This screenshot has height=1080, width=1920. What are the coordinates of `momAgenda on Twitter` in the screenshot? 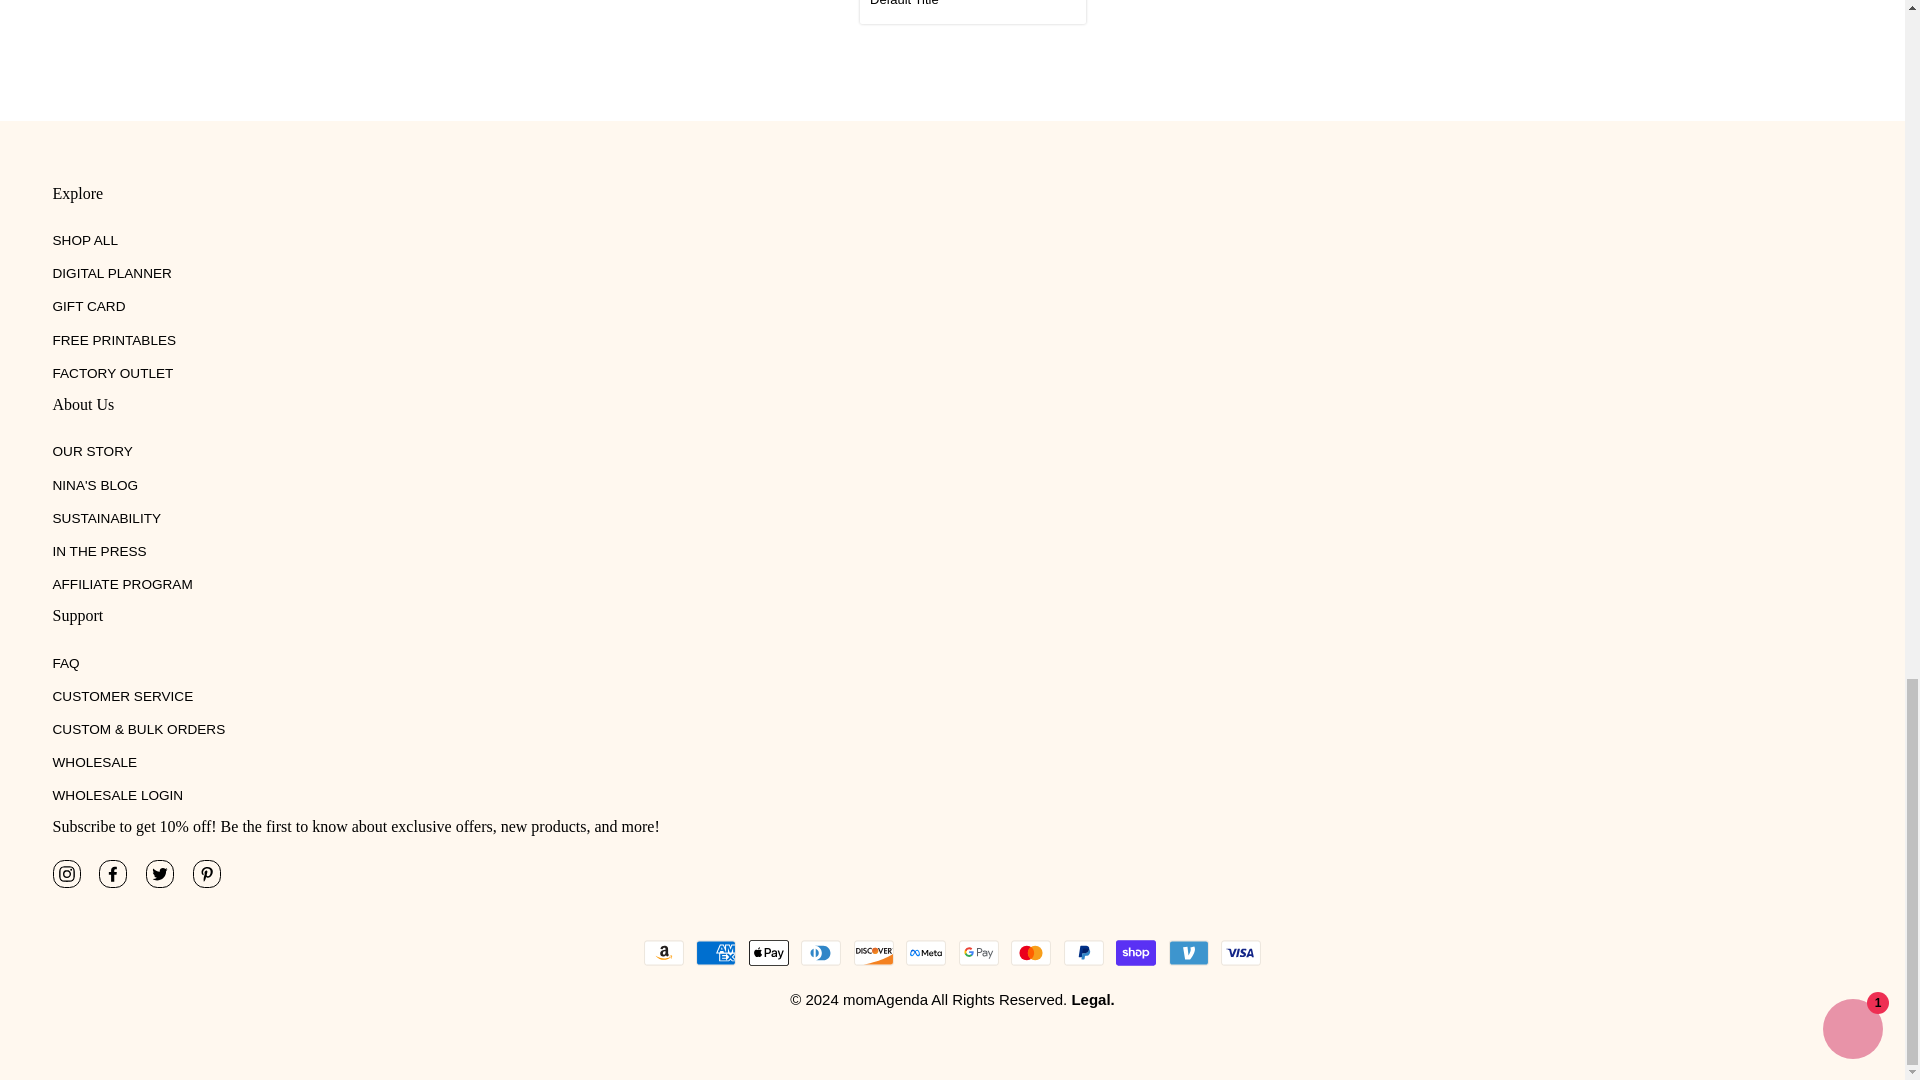 It's located at (160, 873).